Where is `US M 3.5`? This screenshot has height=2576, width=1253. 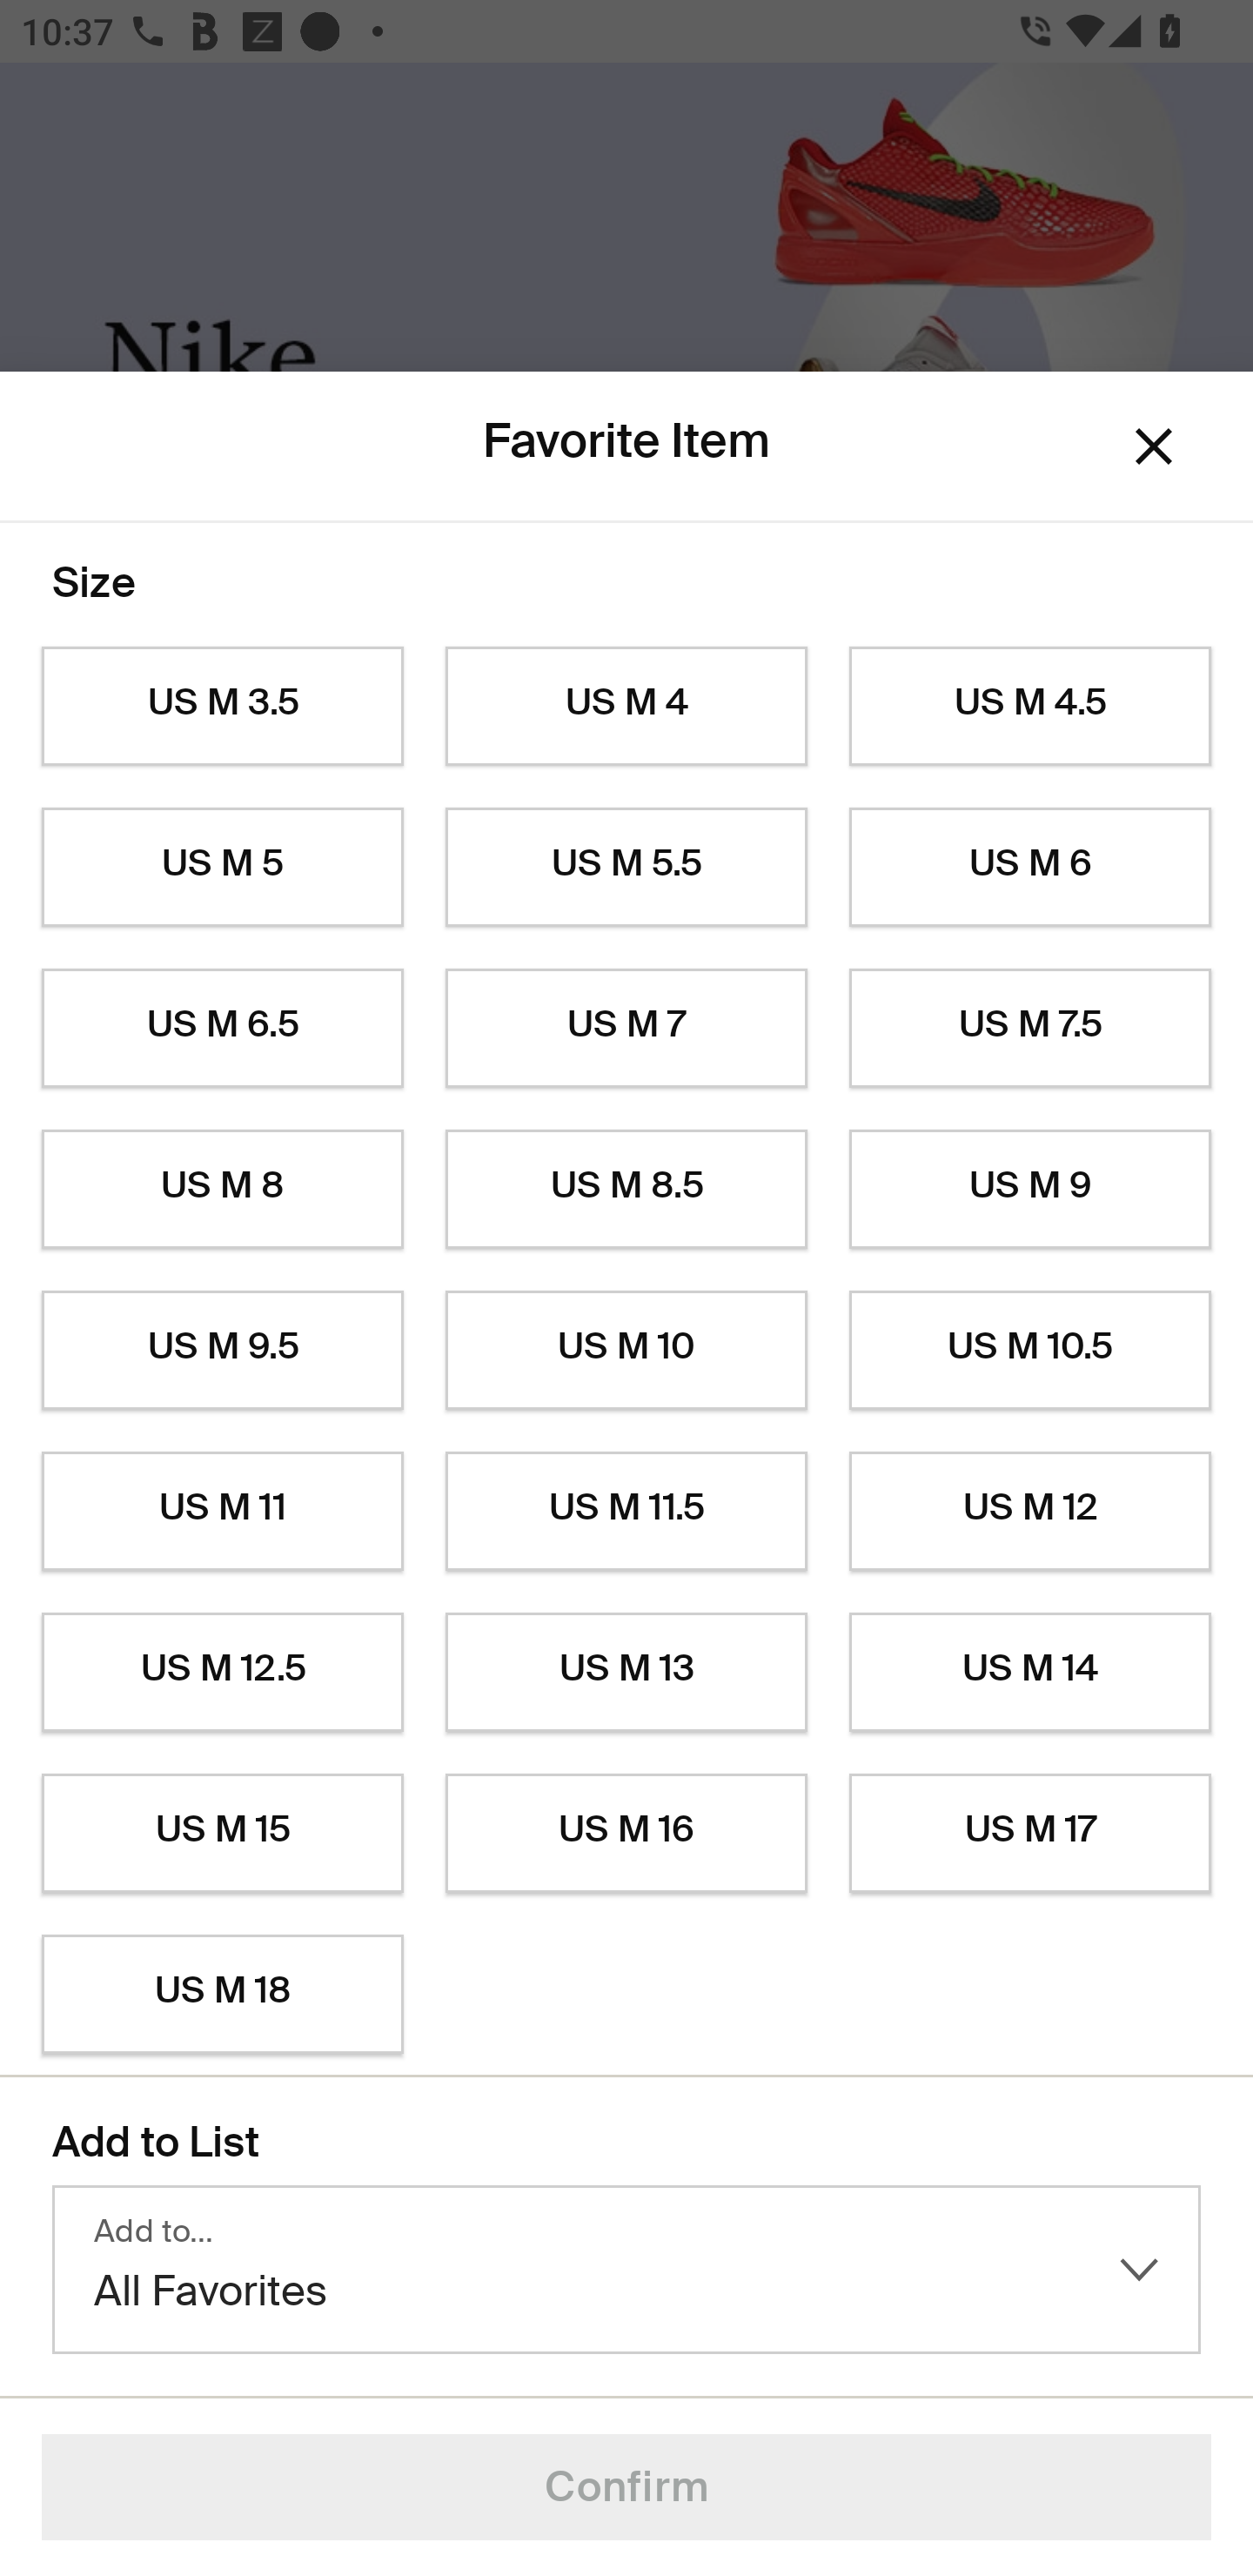 US M 3.5 is located at coordinates (222, 707).